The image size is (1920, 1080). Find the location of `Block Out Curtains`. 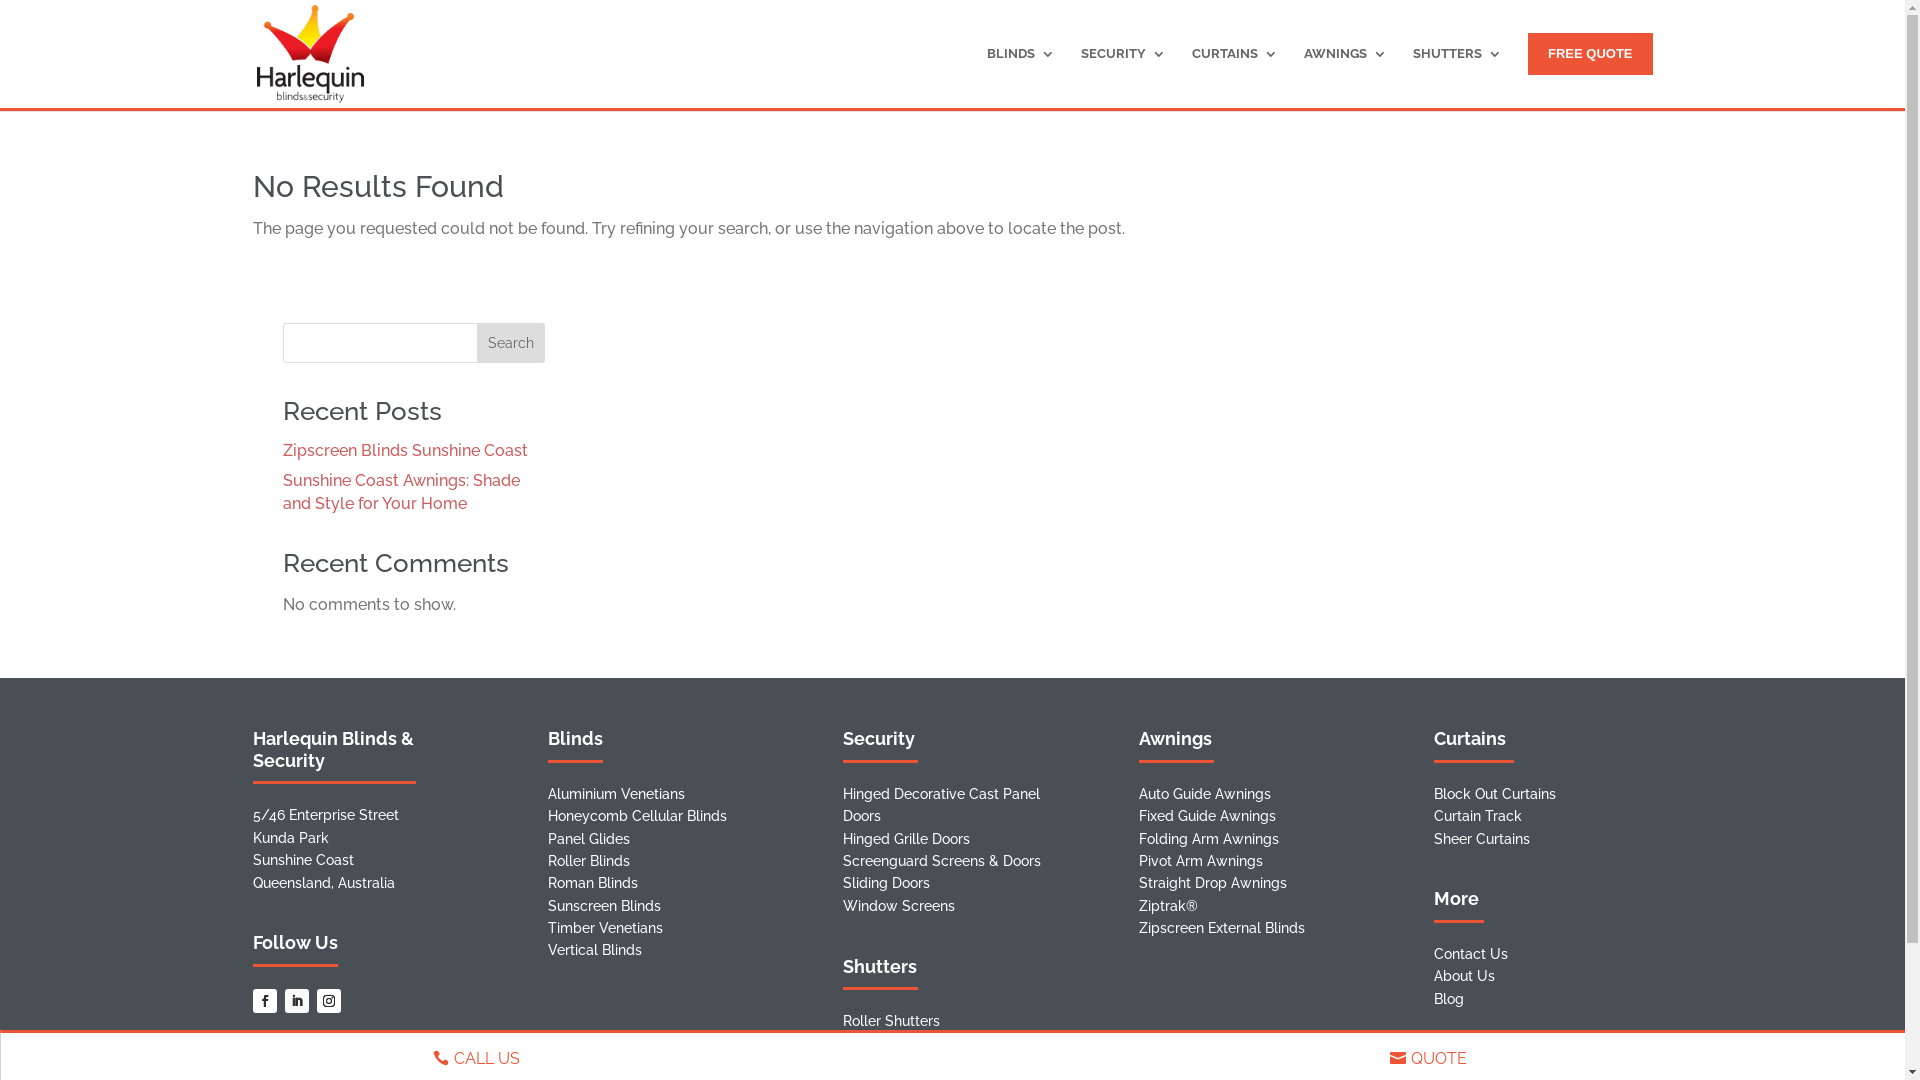

Block Out Curtains is located at coordinates (1495, 794).